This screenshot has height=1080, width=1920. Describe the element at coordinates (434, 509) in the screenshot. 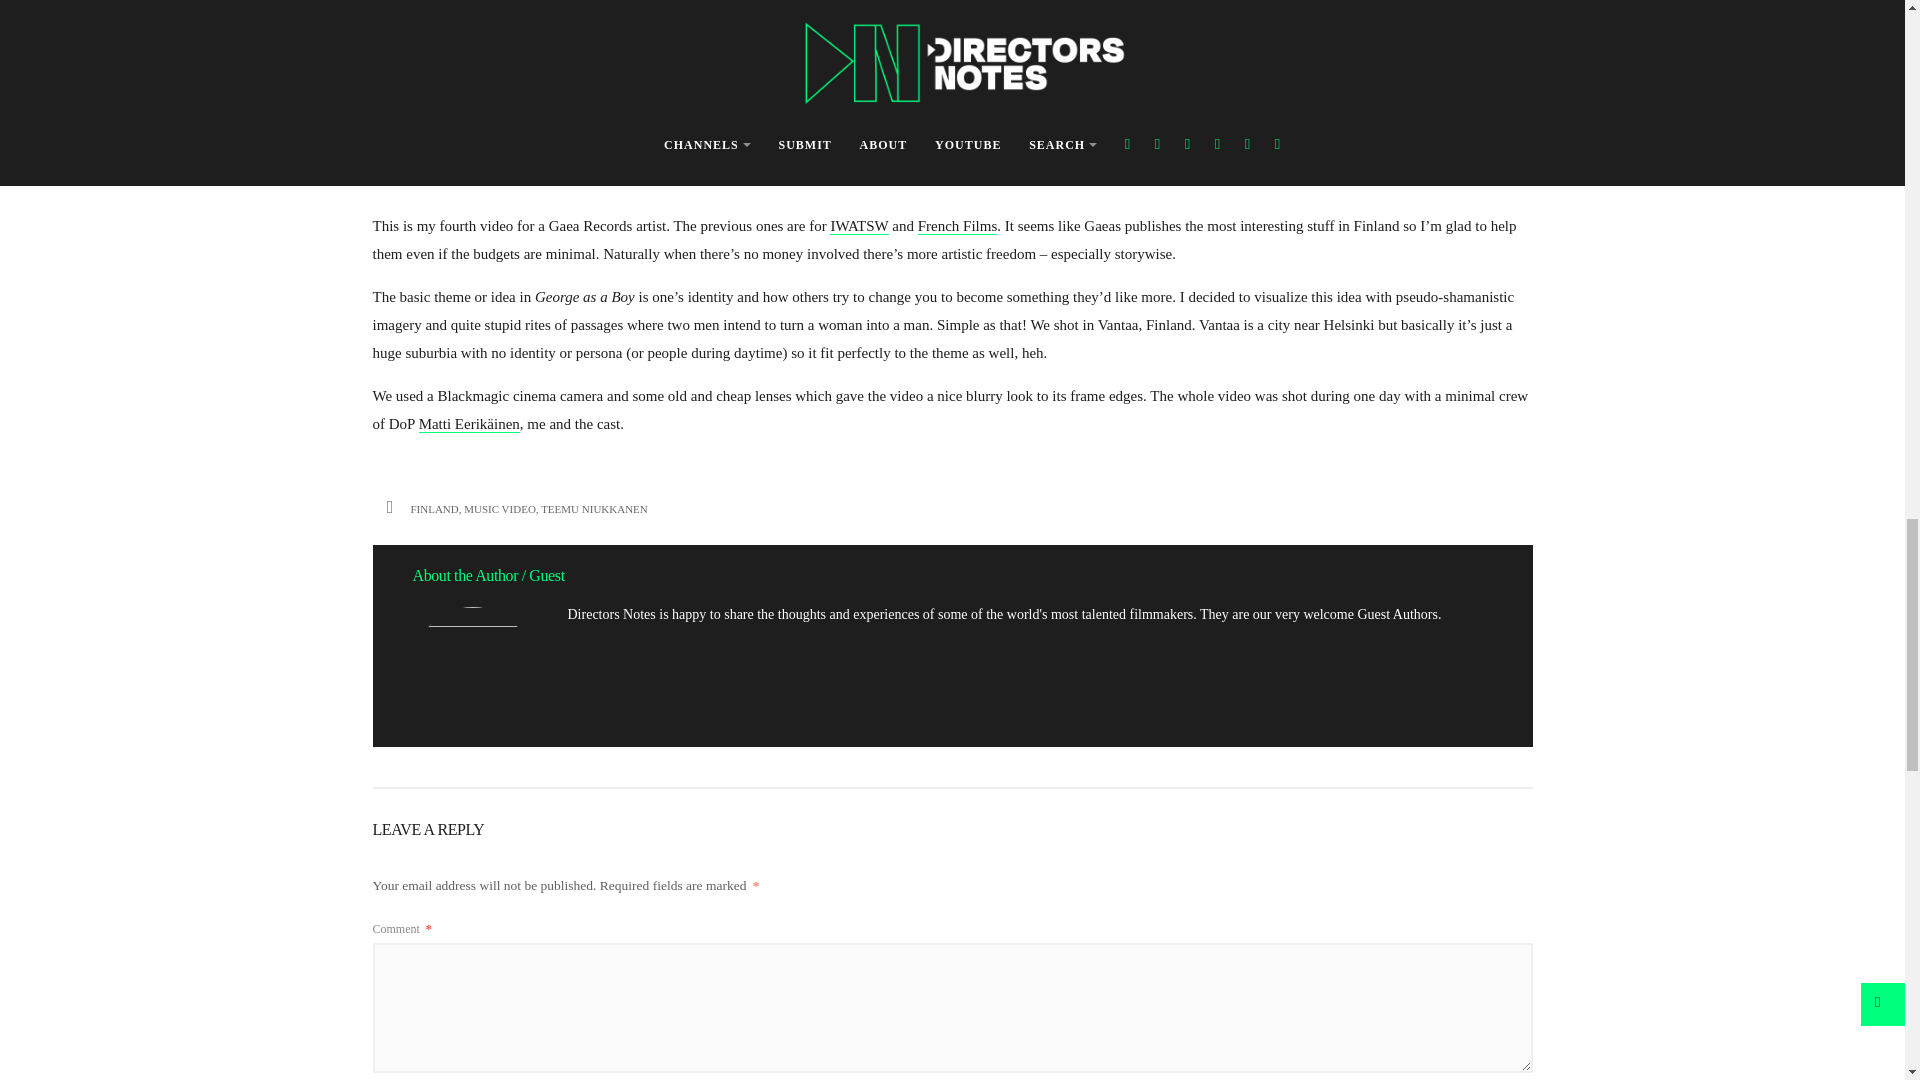

I see `FINLAND` at that location.